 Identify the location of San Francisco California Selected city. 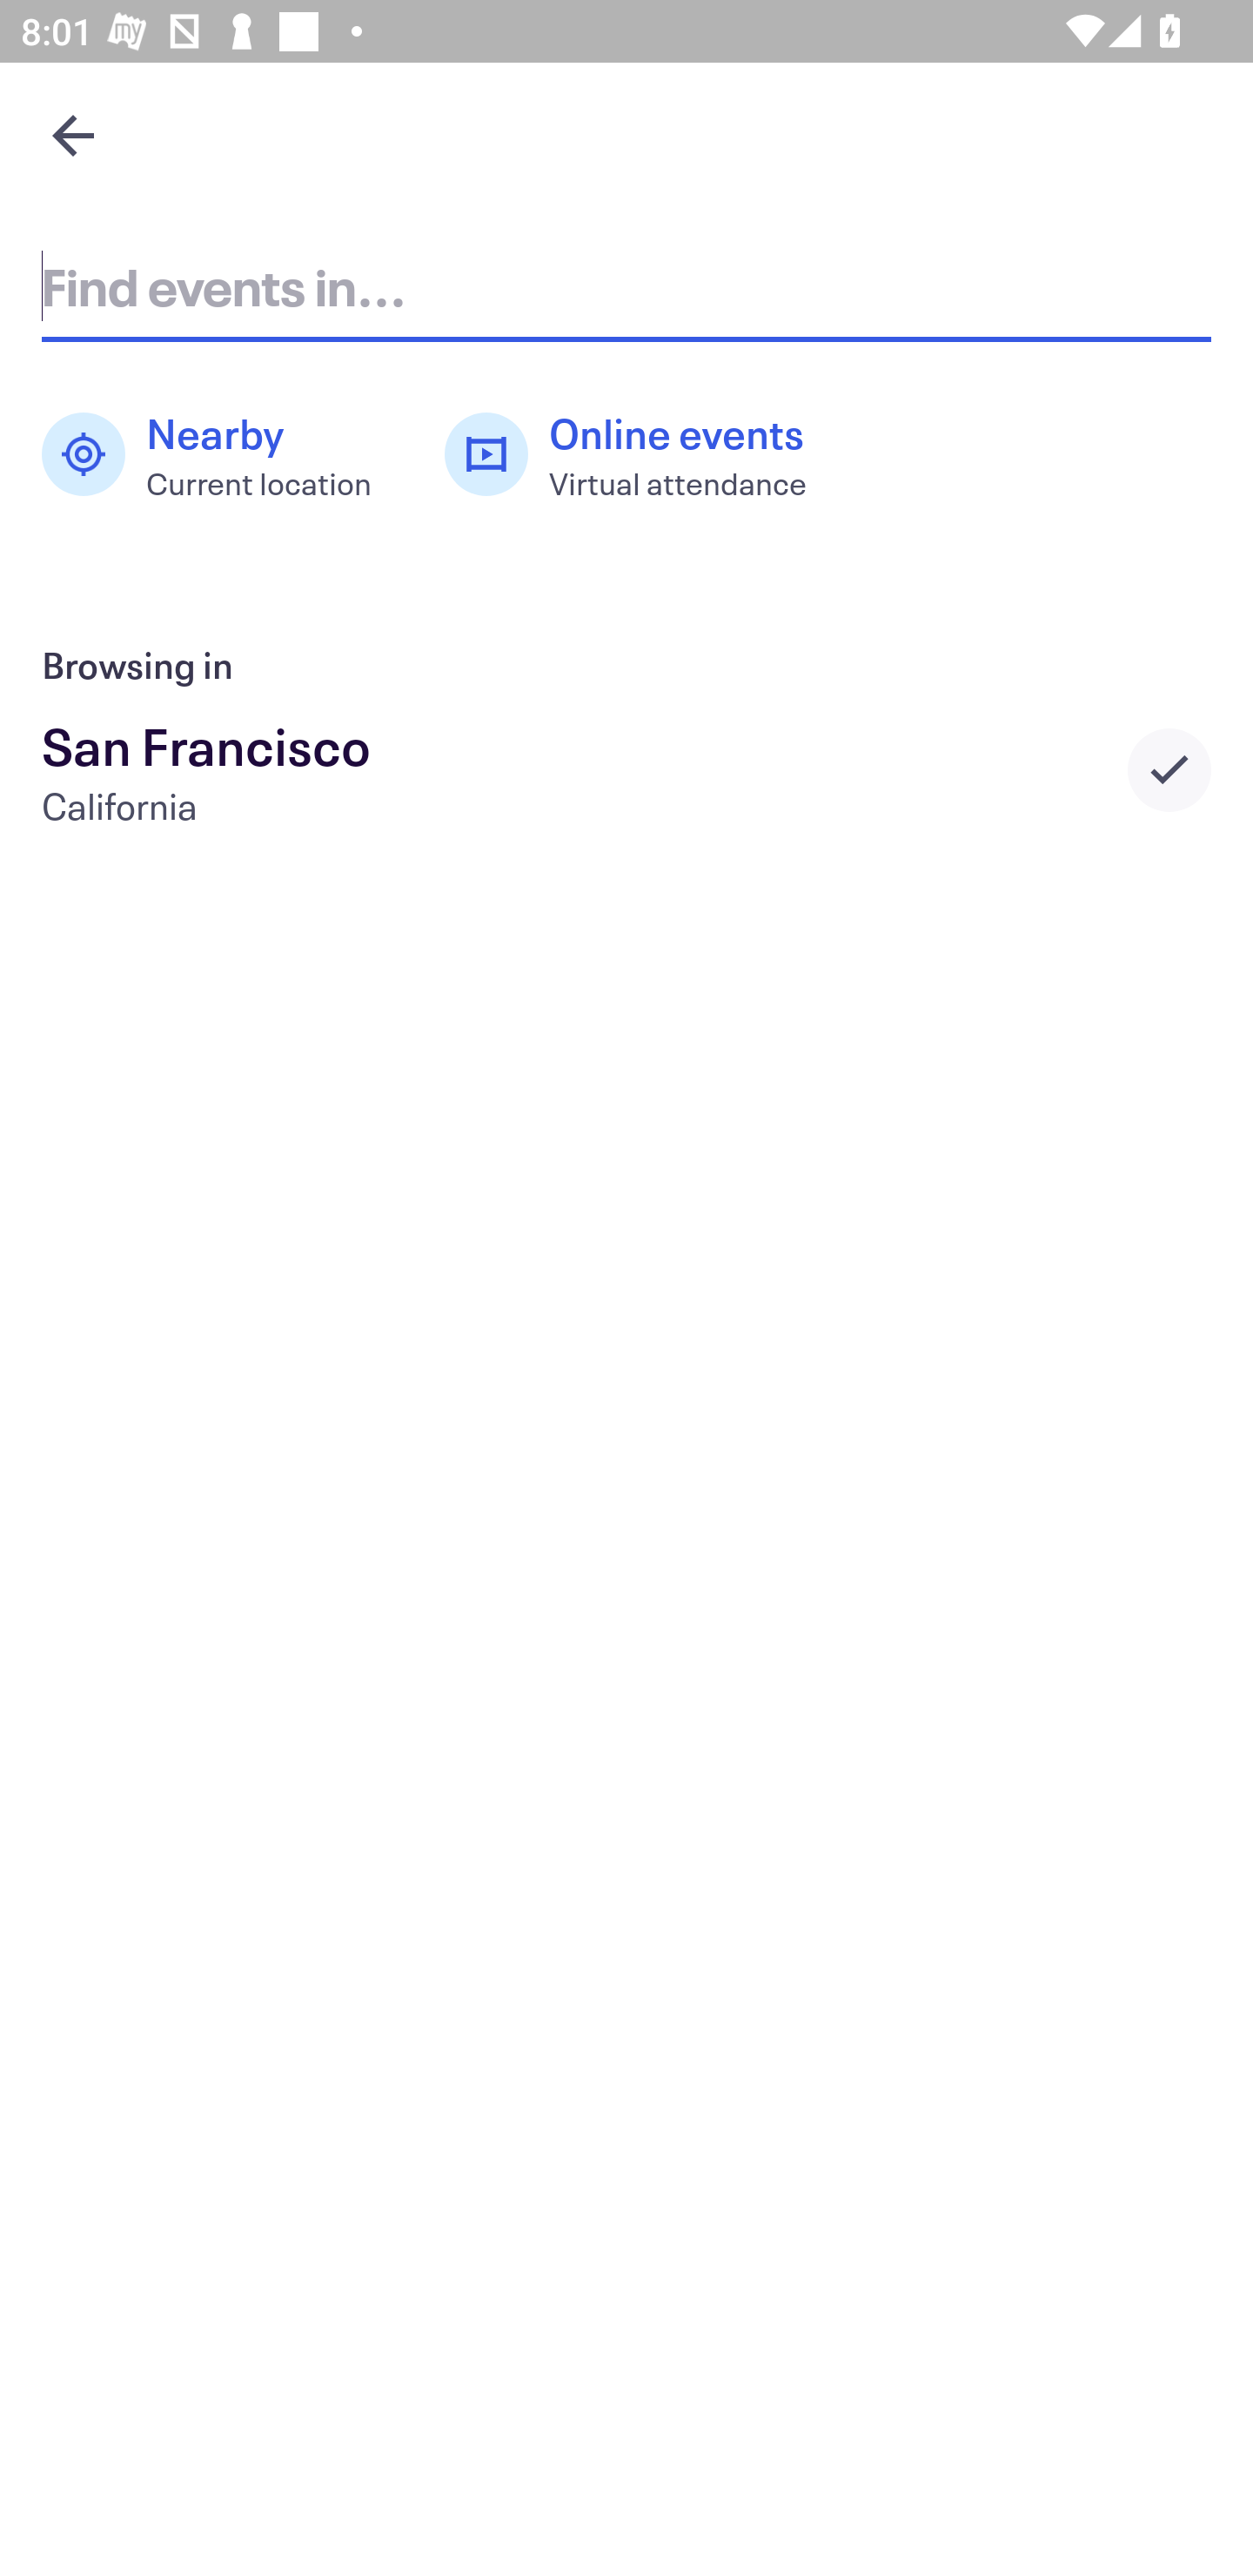
(626, 769).